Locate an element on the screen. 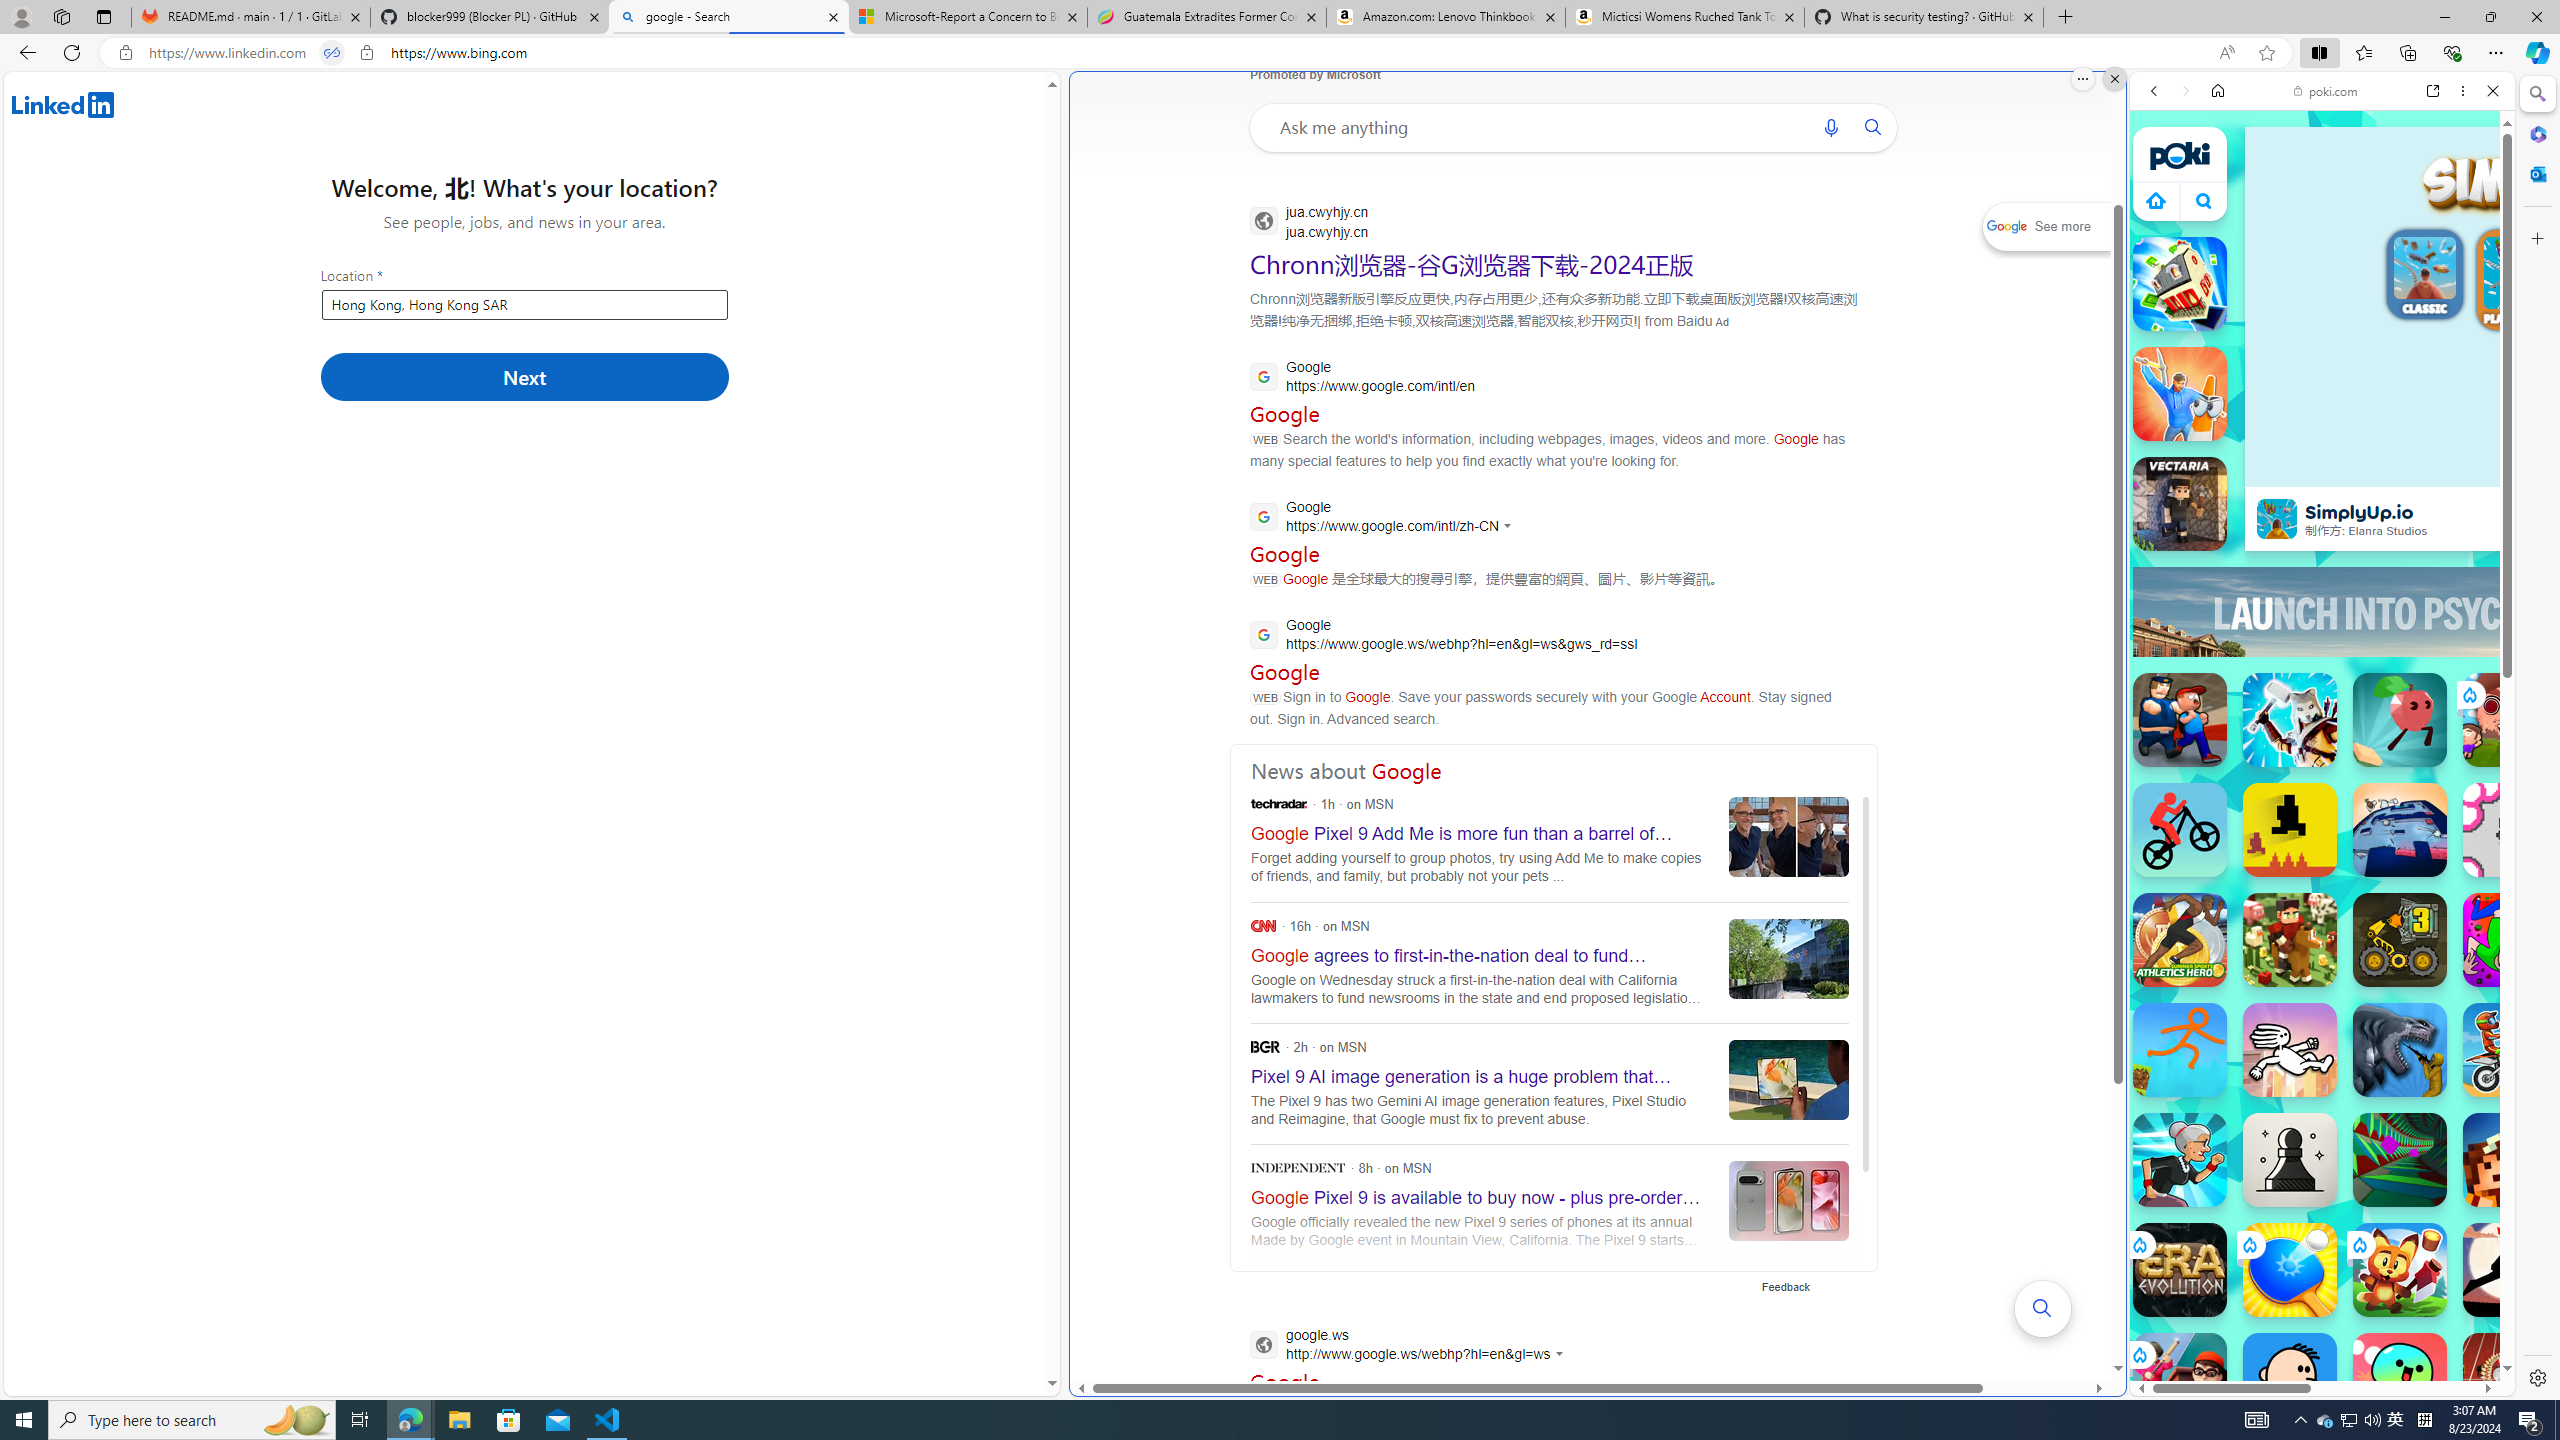  SUBWAY SURFERS - Play Online for Free! | Poki is located at coordinates (2314, 1345).